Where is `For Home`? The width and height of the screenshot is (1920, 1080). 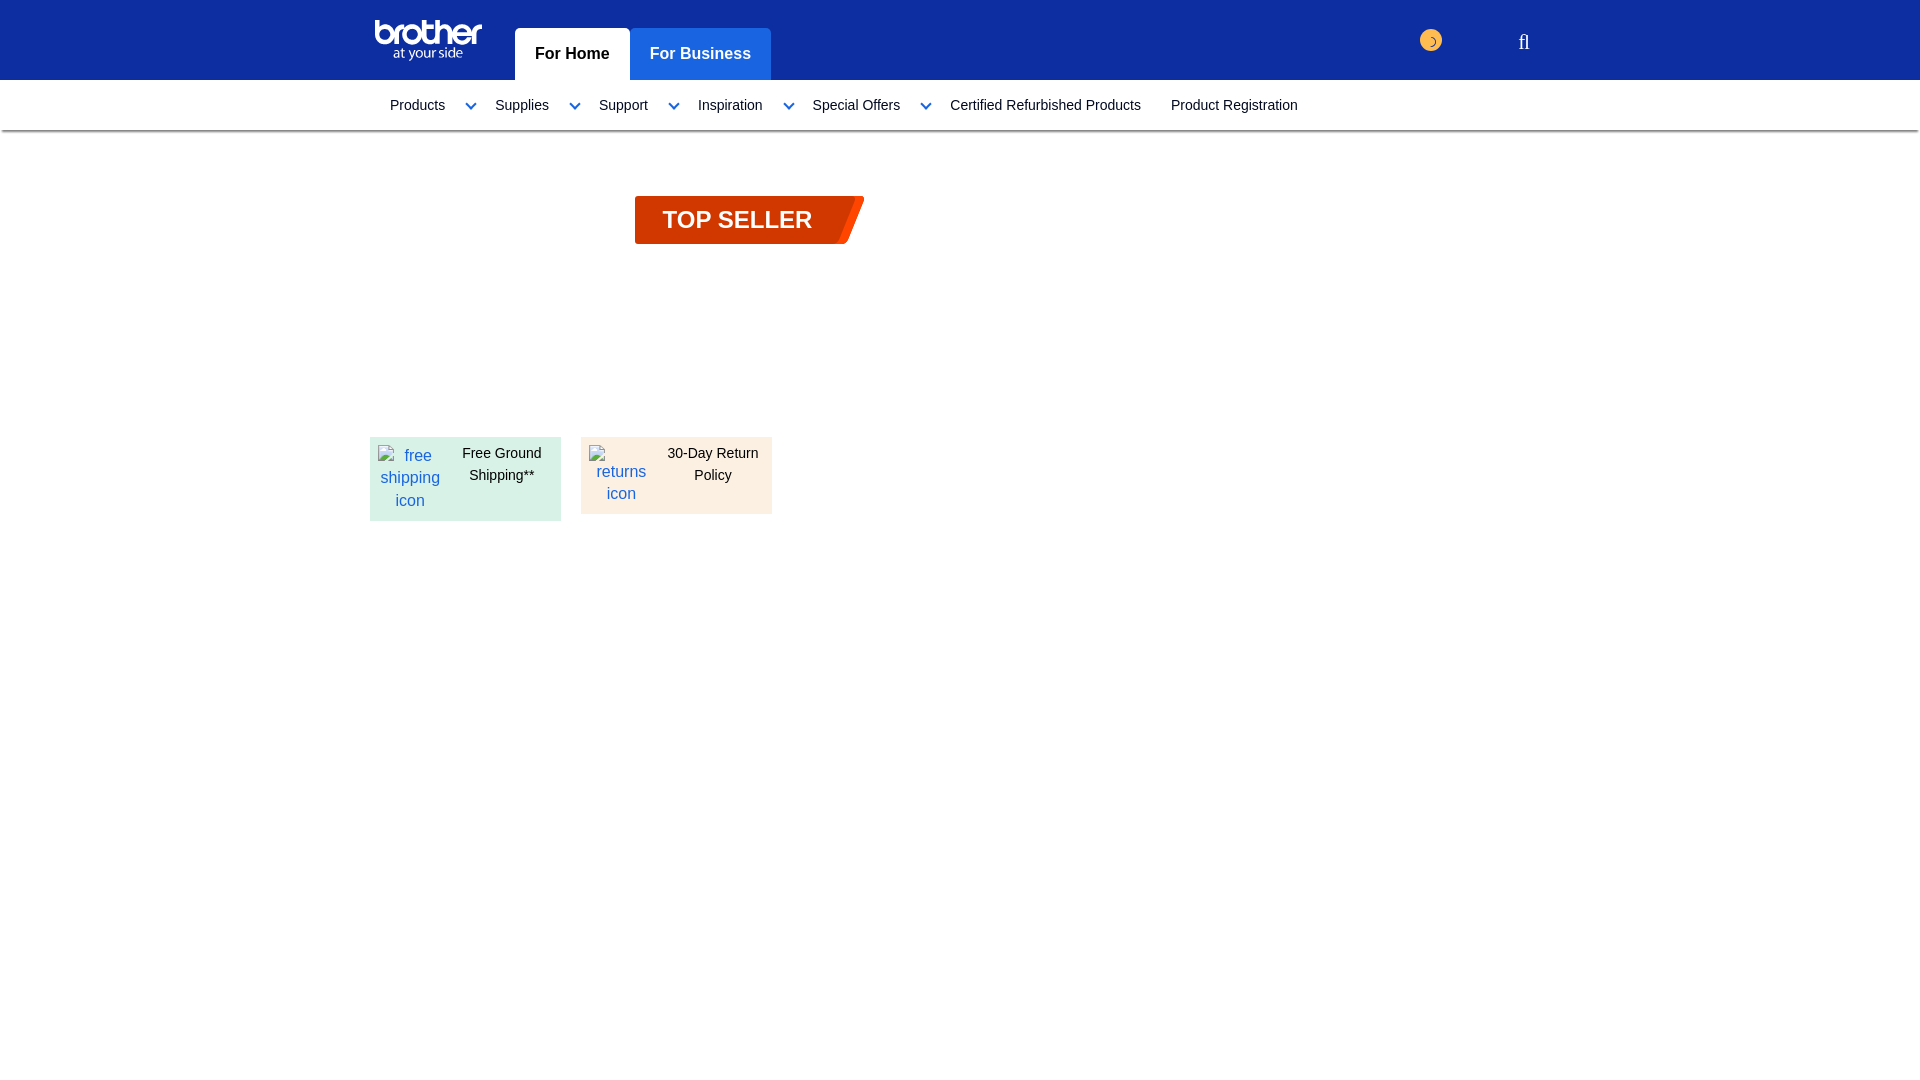 For Home is located at coordinates (572, 54).